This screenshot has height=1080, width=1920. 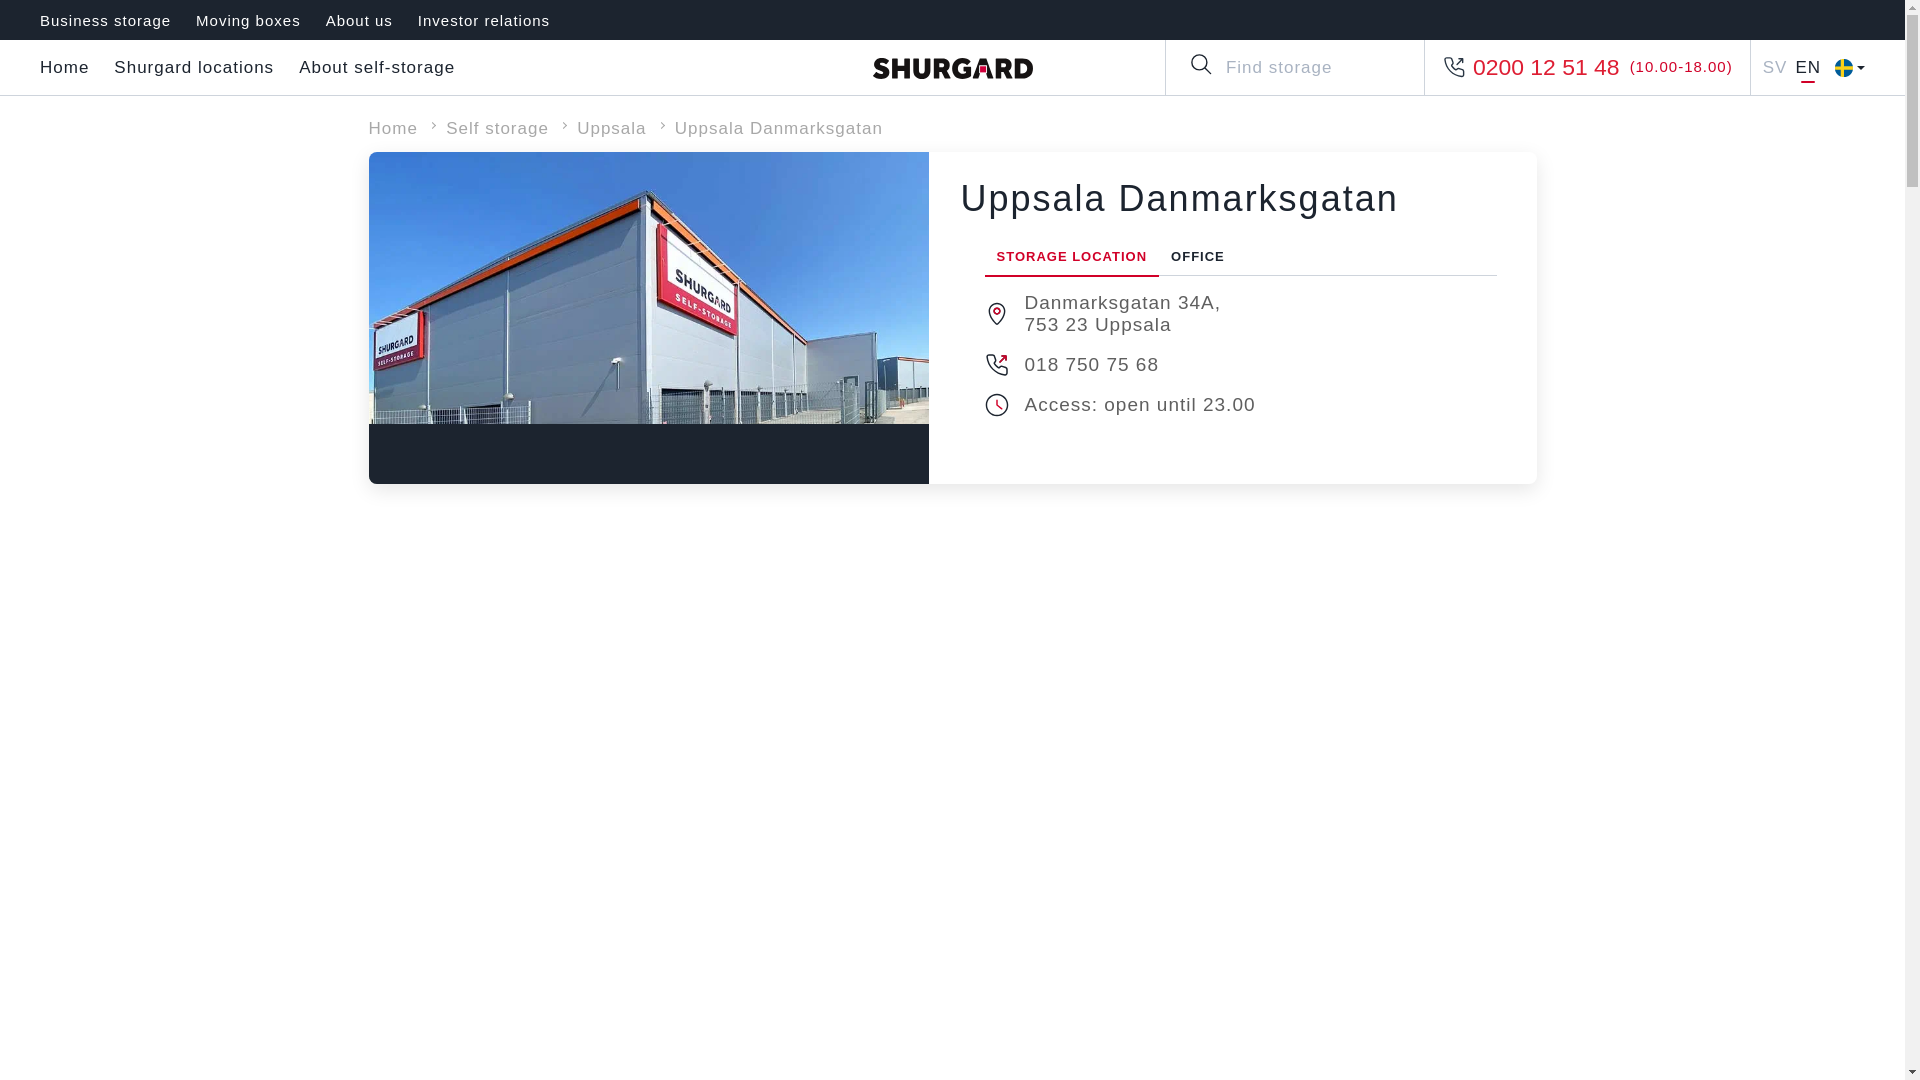 I want to click on About us, so click(x=360, y=20).